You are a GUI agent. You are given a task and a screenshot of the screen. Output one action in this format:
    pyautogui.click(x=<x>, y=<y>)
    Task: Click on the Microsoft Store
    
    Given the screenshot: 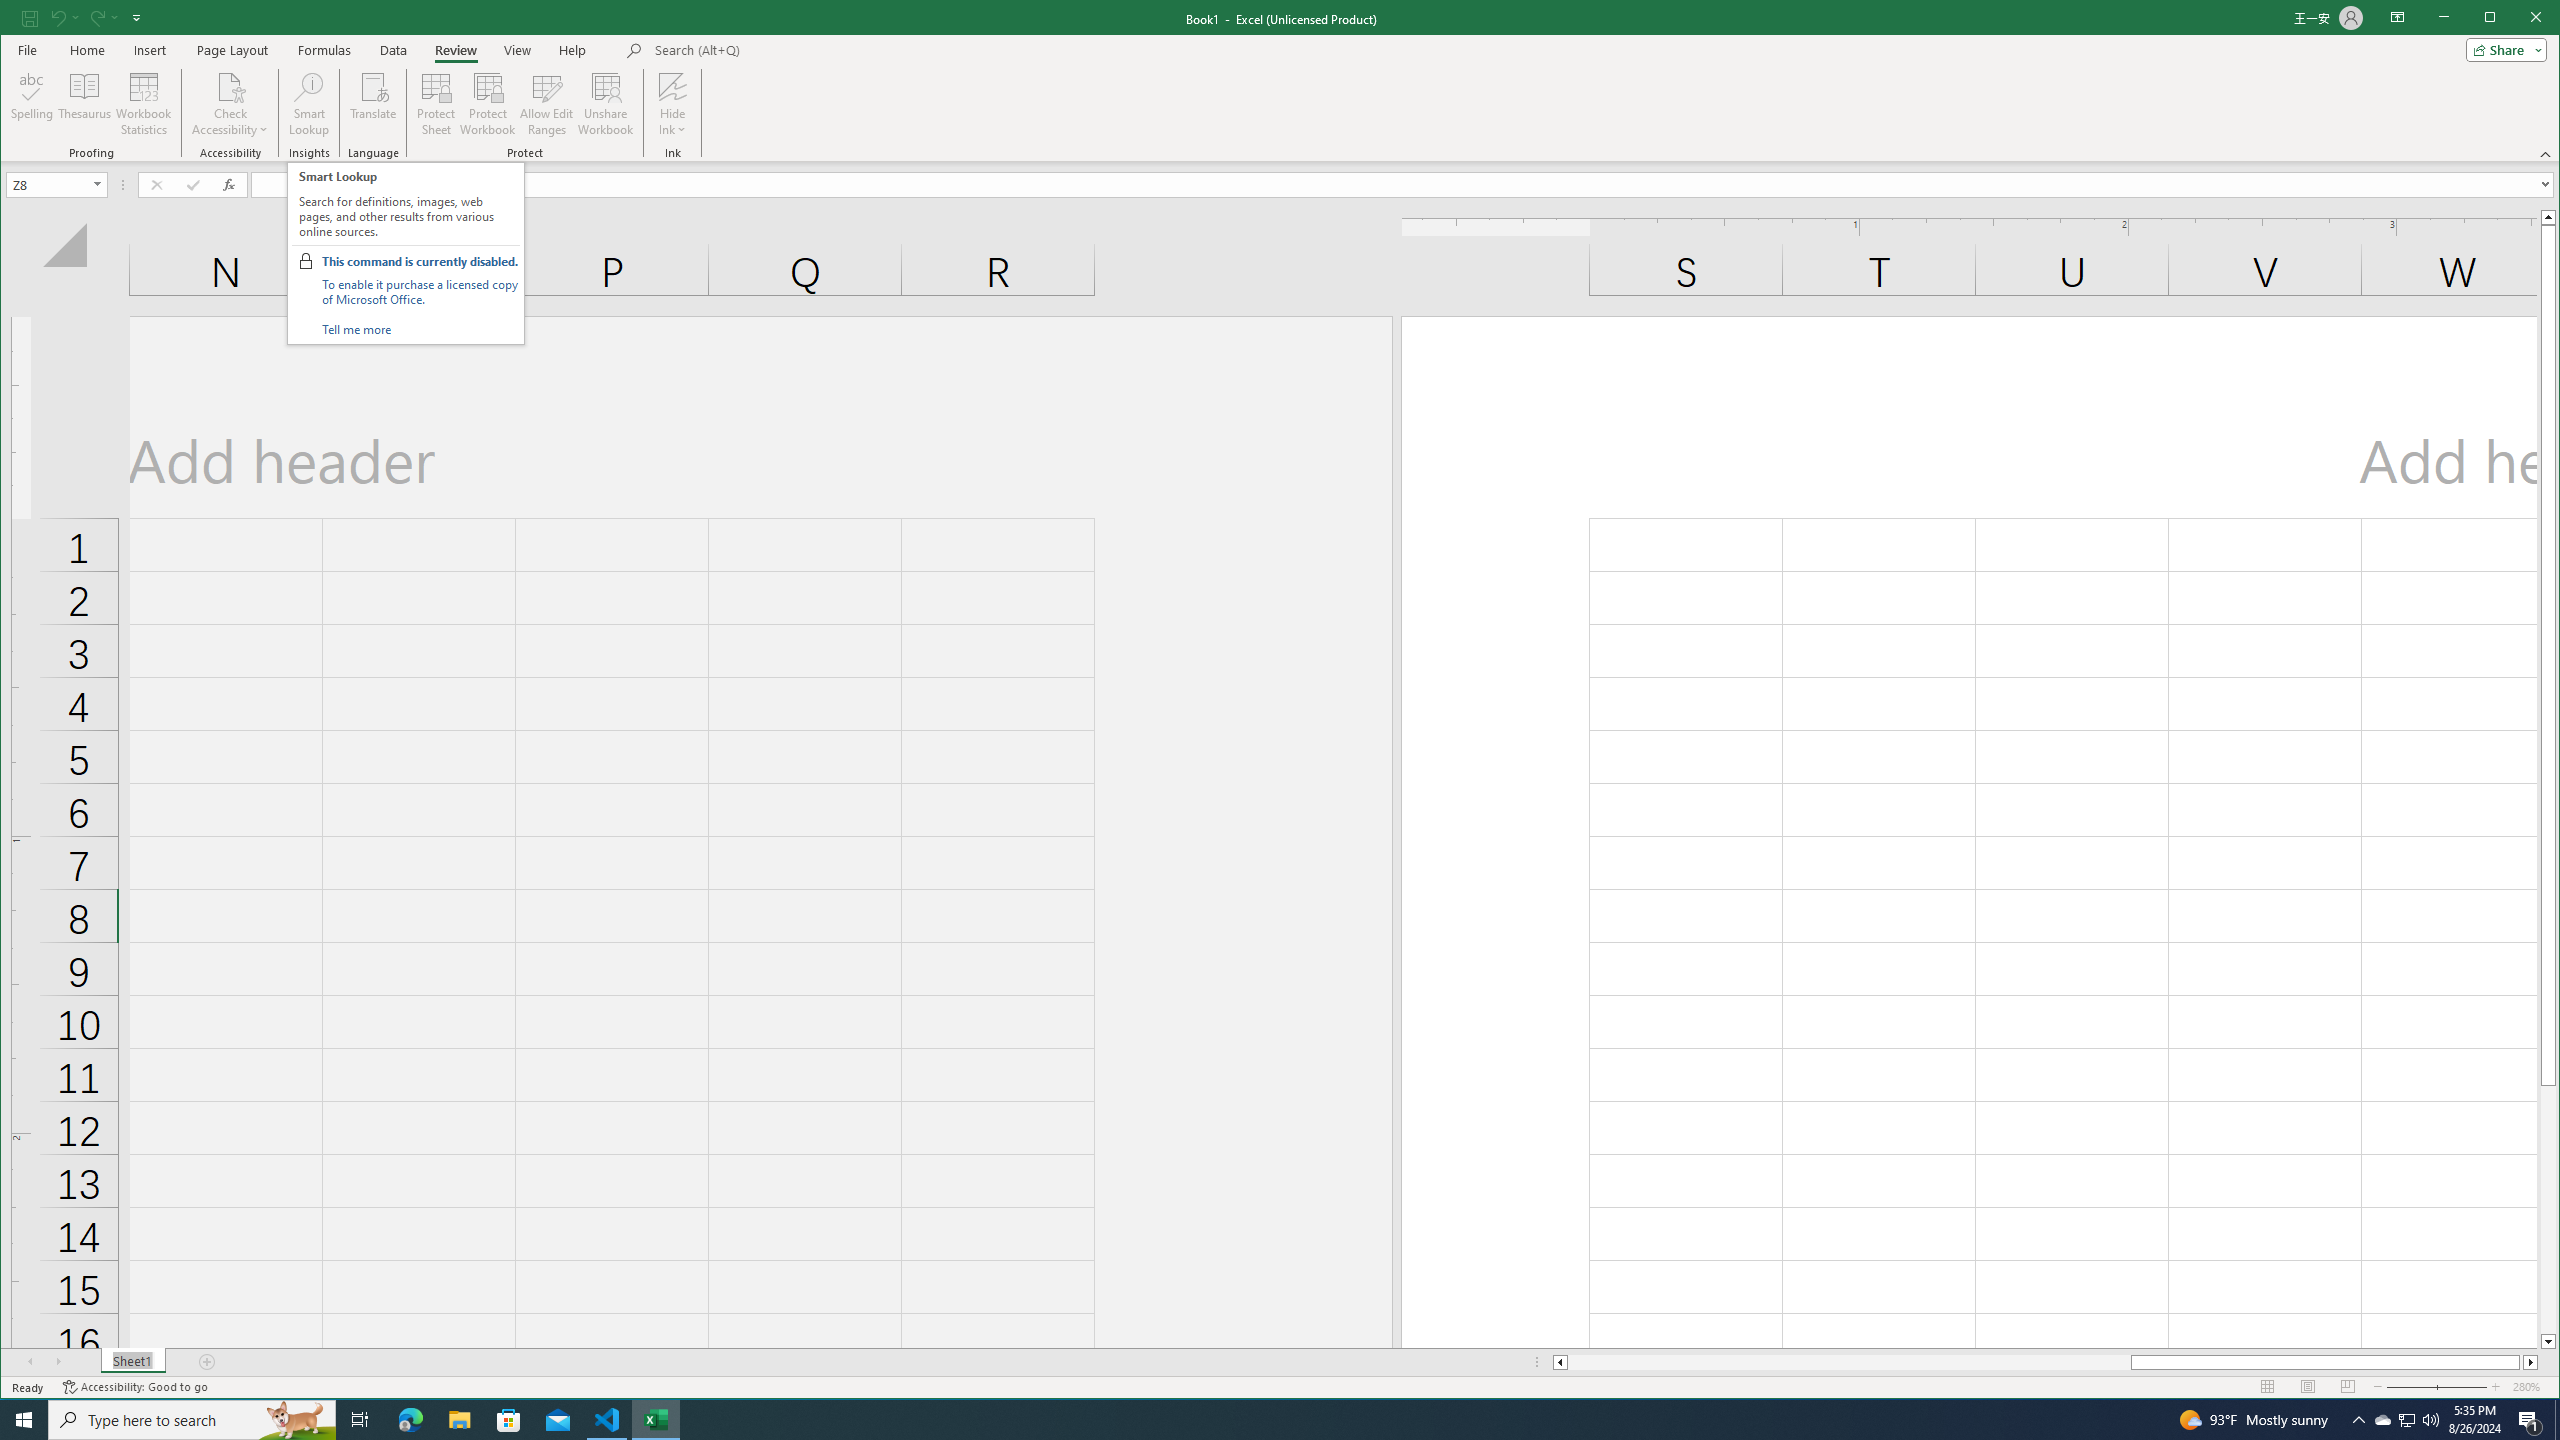 What is the action you would take?
    pyautogui.click(x=509, y=1420)
    